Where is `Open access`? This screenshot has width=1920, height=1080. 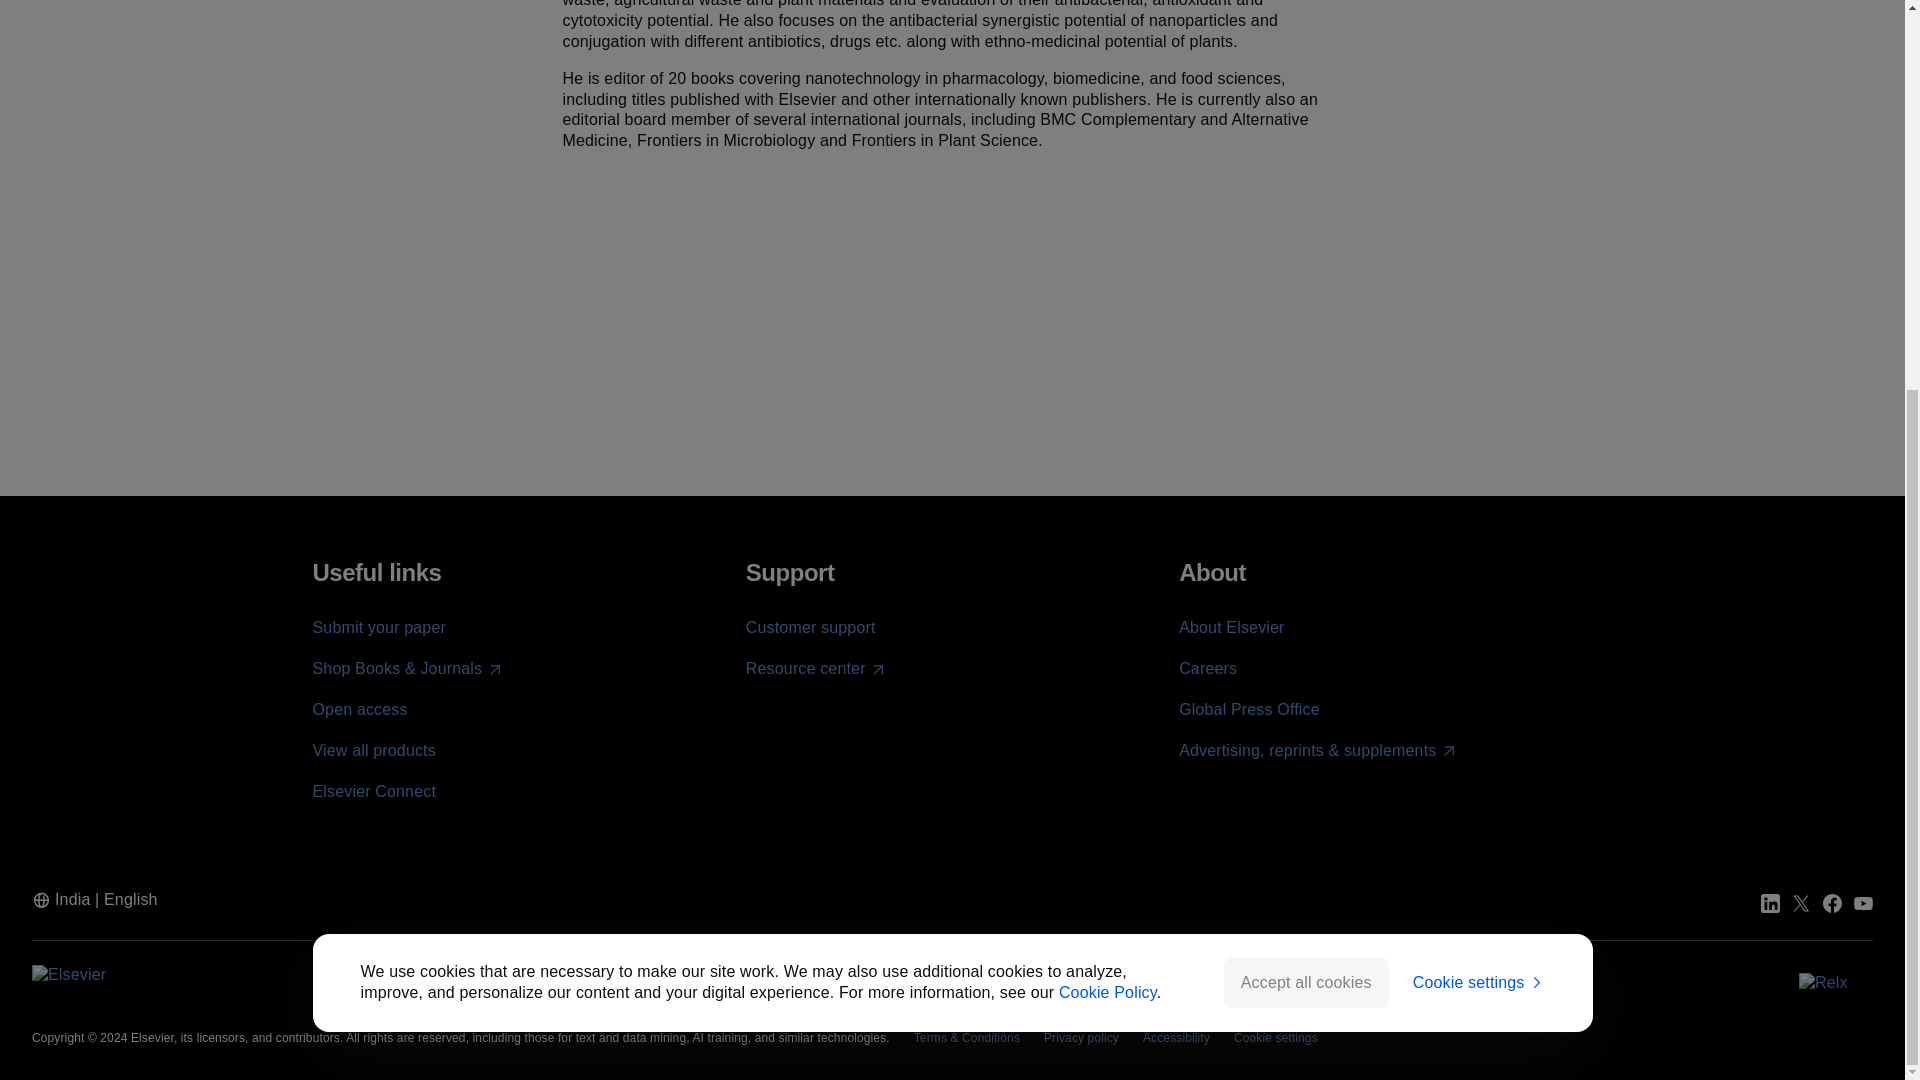 Open access is located at coordinates (359, 709).